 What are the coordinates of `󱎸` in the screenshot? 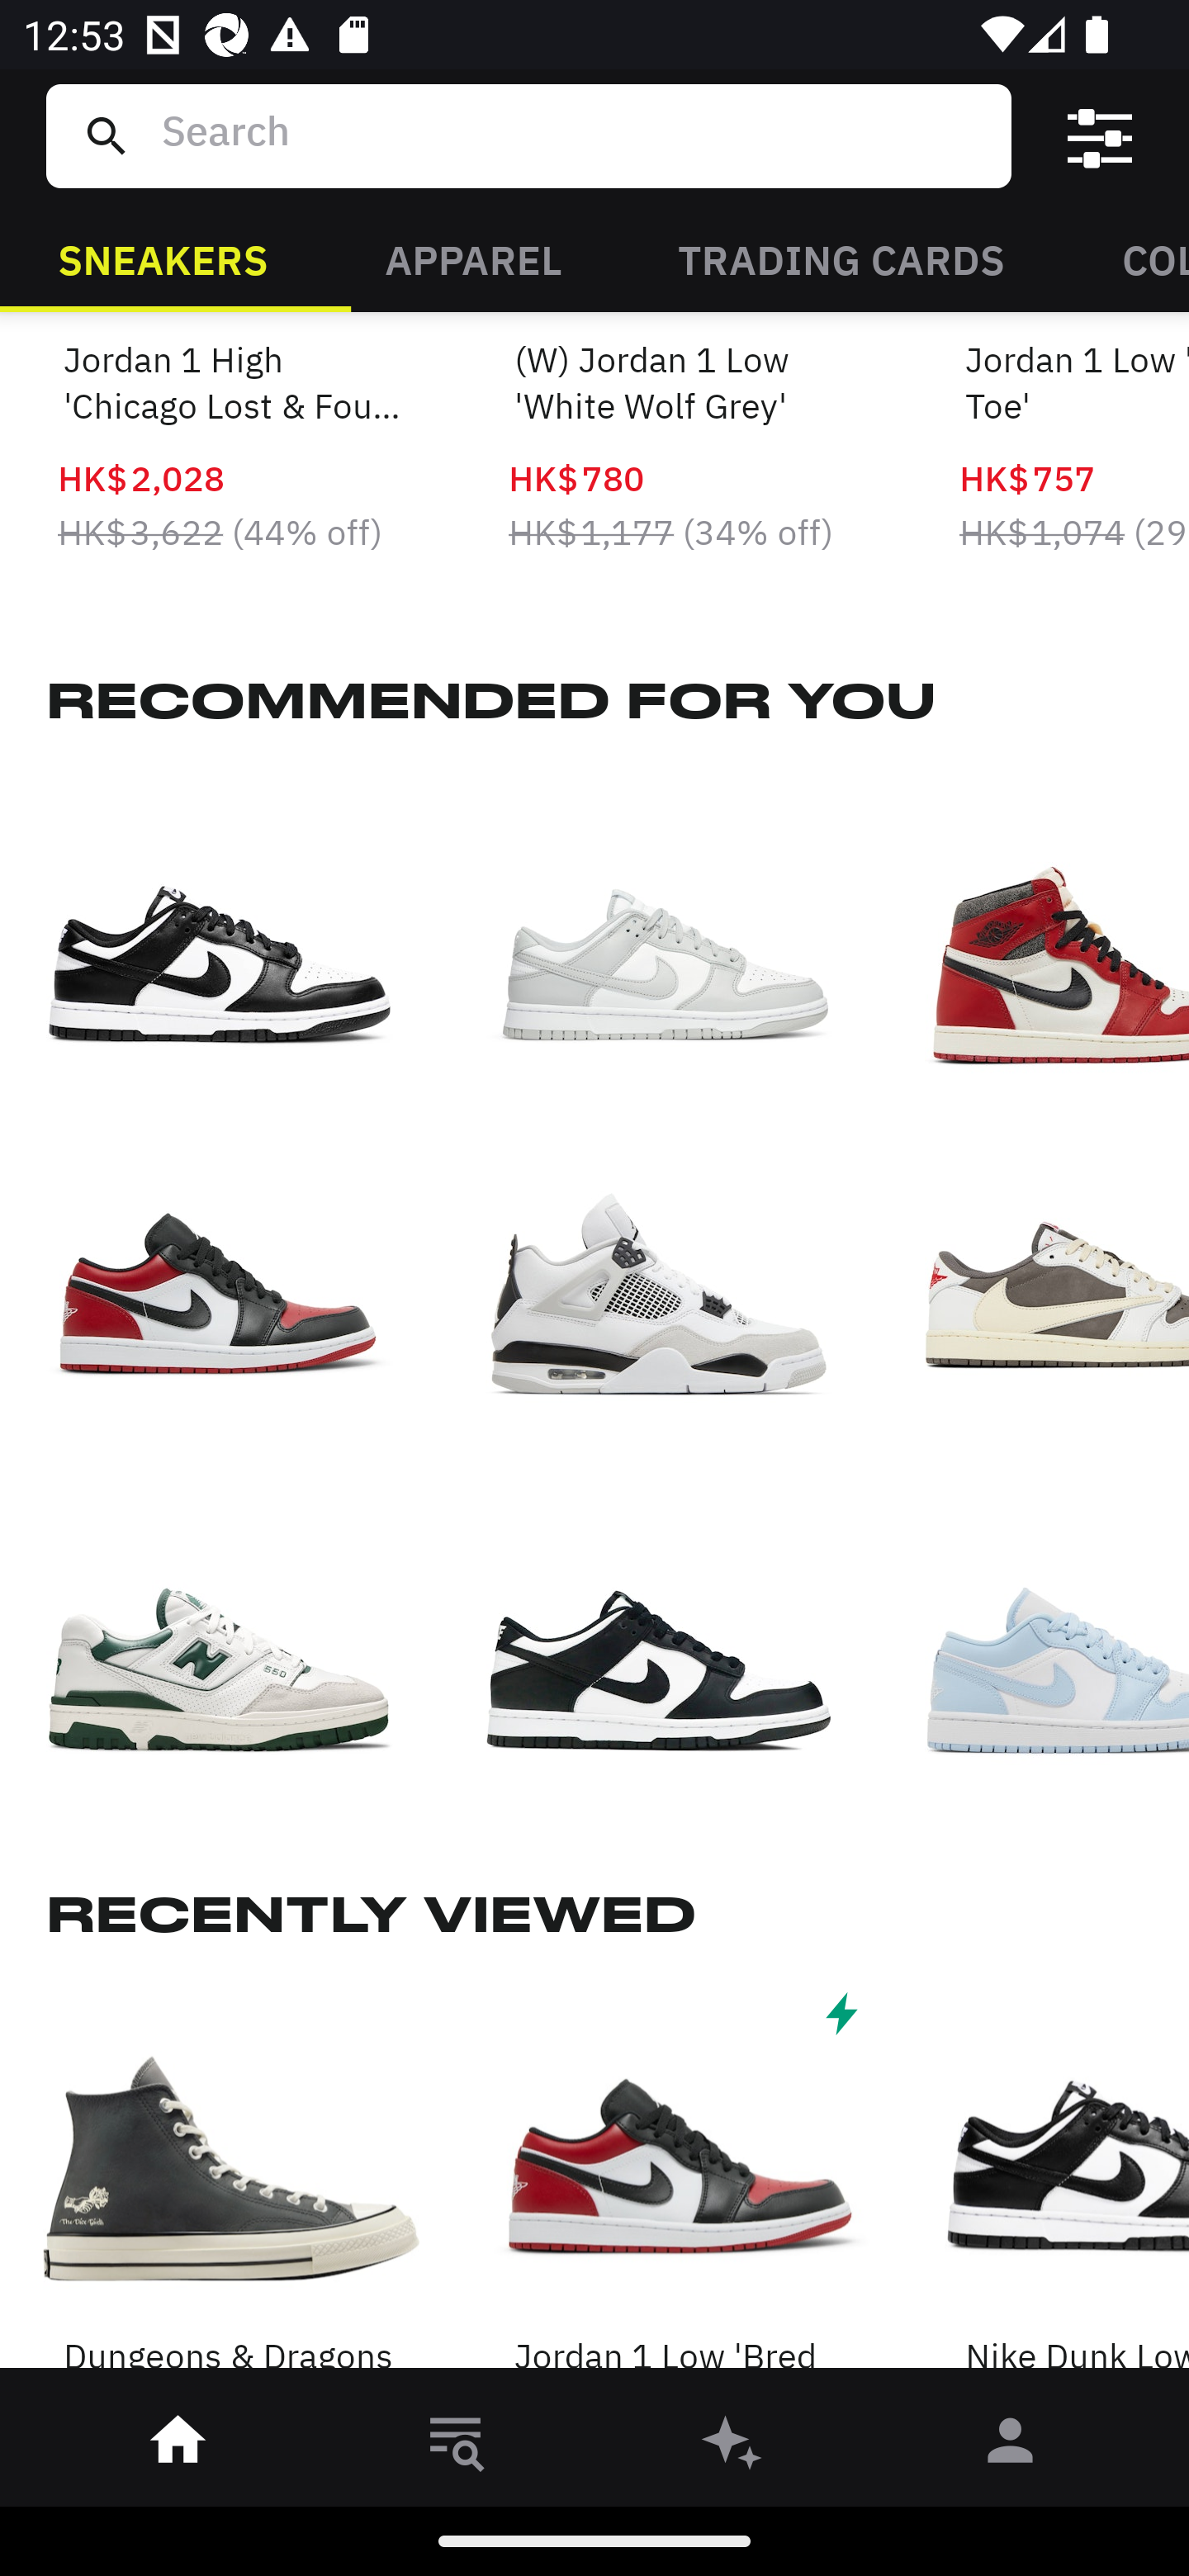 It's located at (456, 2446).